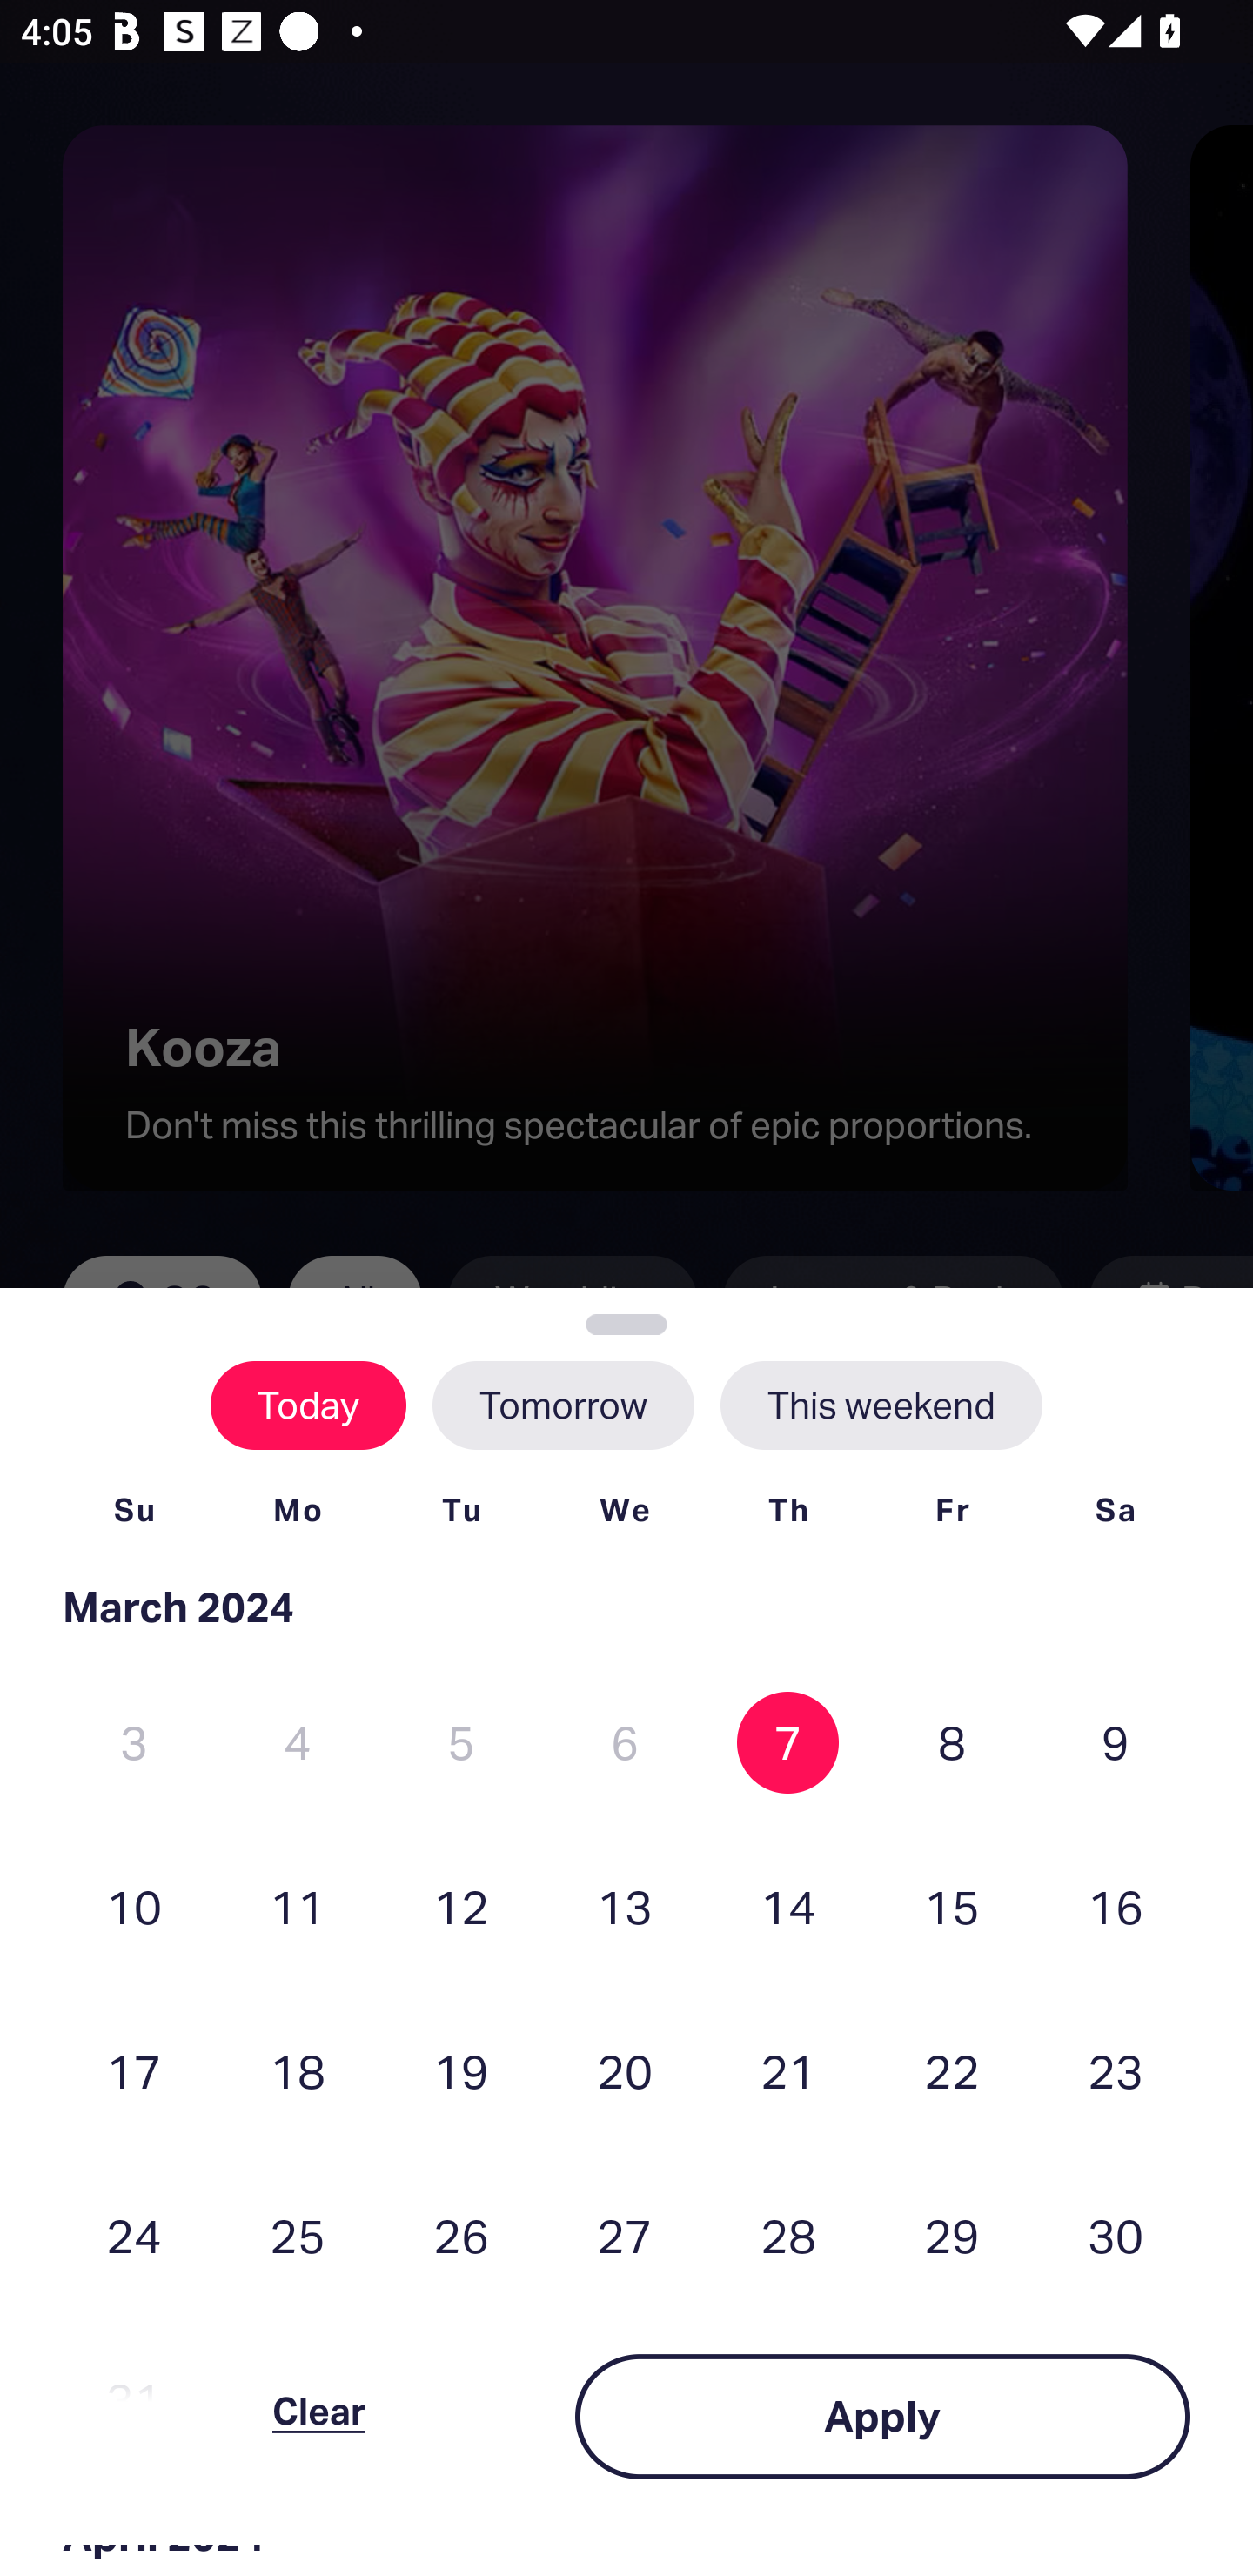  Describe the element at coordinates (562, 1405) in the screenshot. I see `Tomorrow` at that location.